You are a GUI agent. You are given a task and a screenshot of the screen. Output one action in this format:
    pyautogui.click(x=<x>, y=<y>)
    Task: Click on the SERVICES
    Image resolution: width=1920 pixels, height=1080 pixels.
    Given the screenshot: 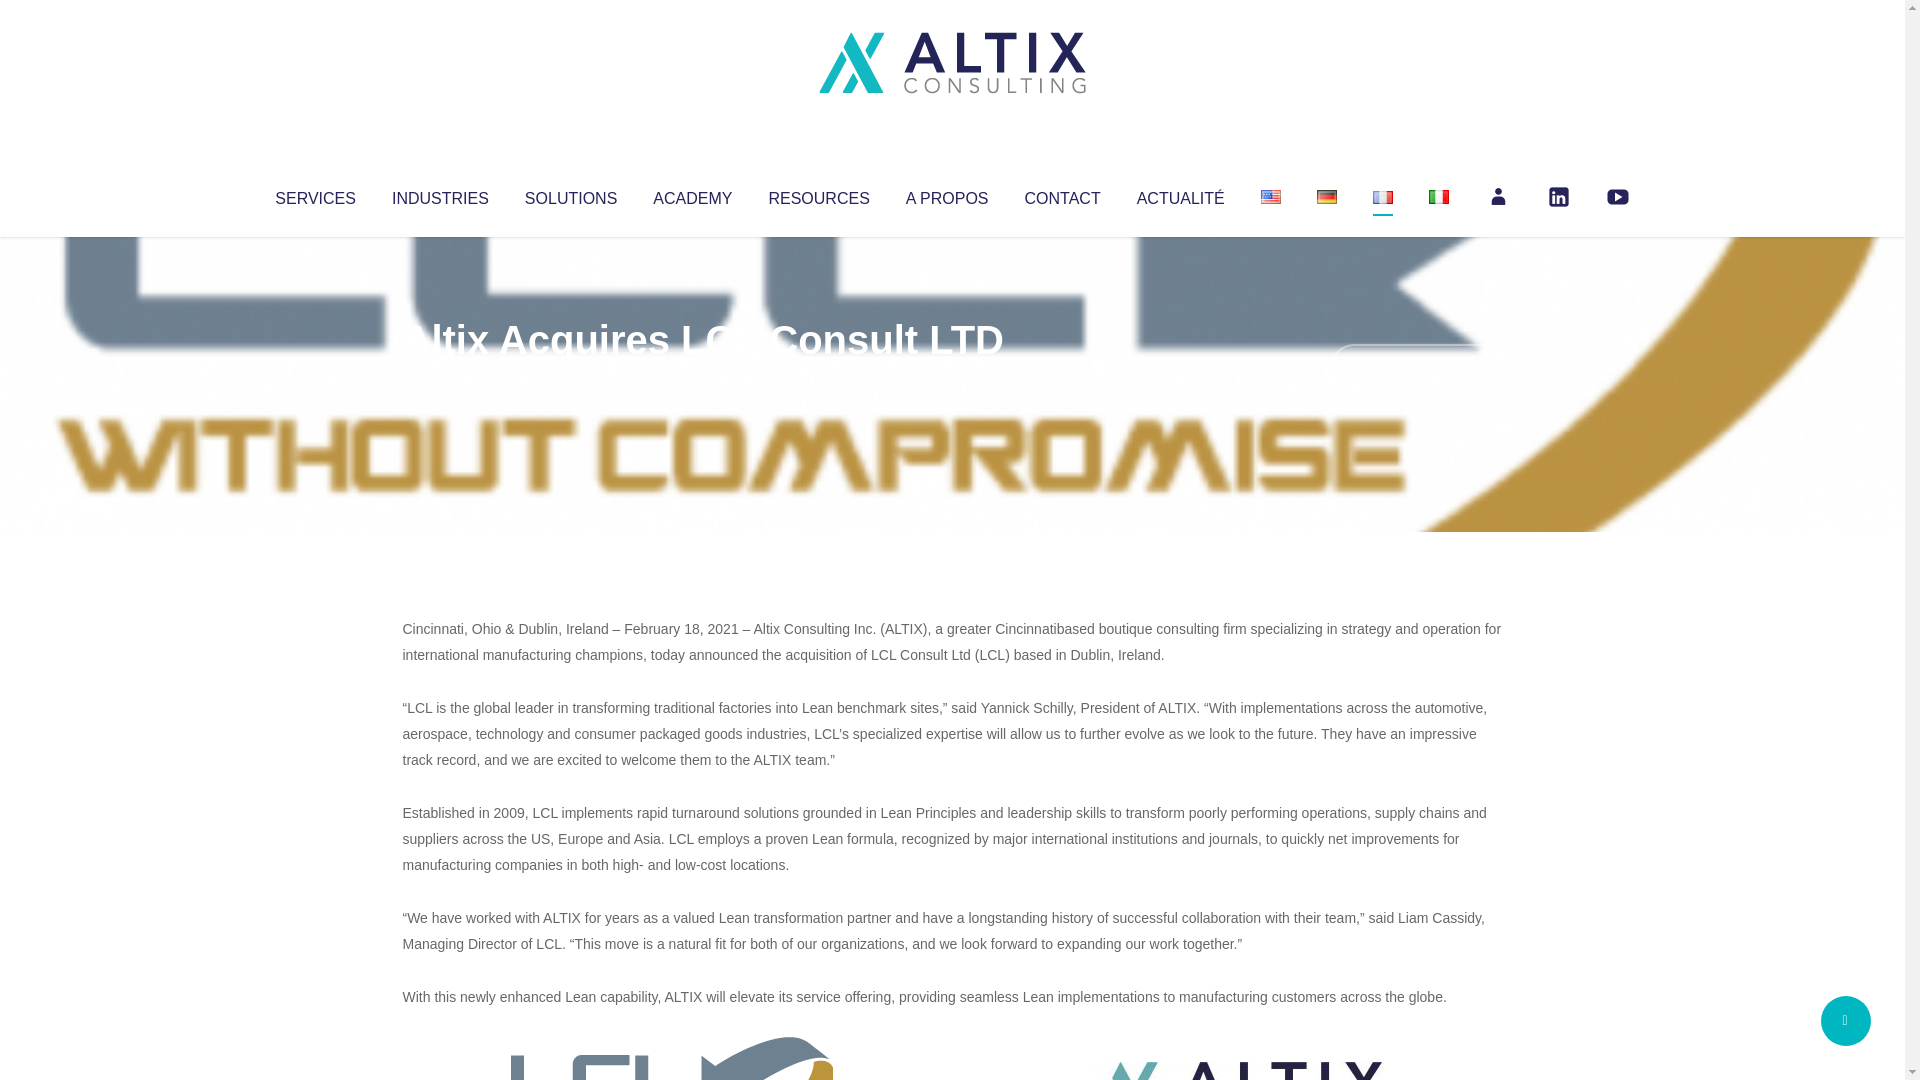 What is the action you would take?
    pyautogui.click(x=314, y=194)
    